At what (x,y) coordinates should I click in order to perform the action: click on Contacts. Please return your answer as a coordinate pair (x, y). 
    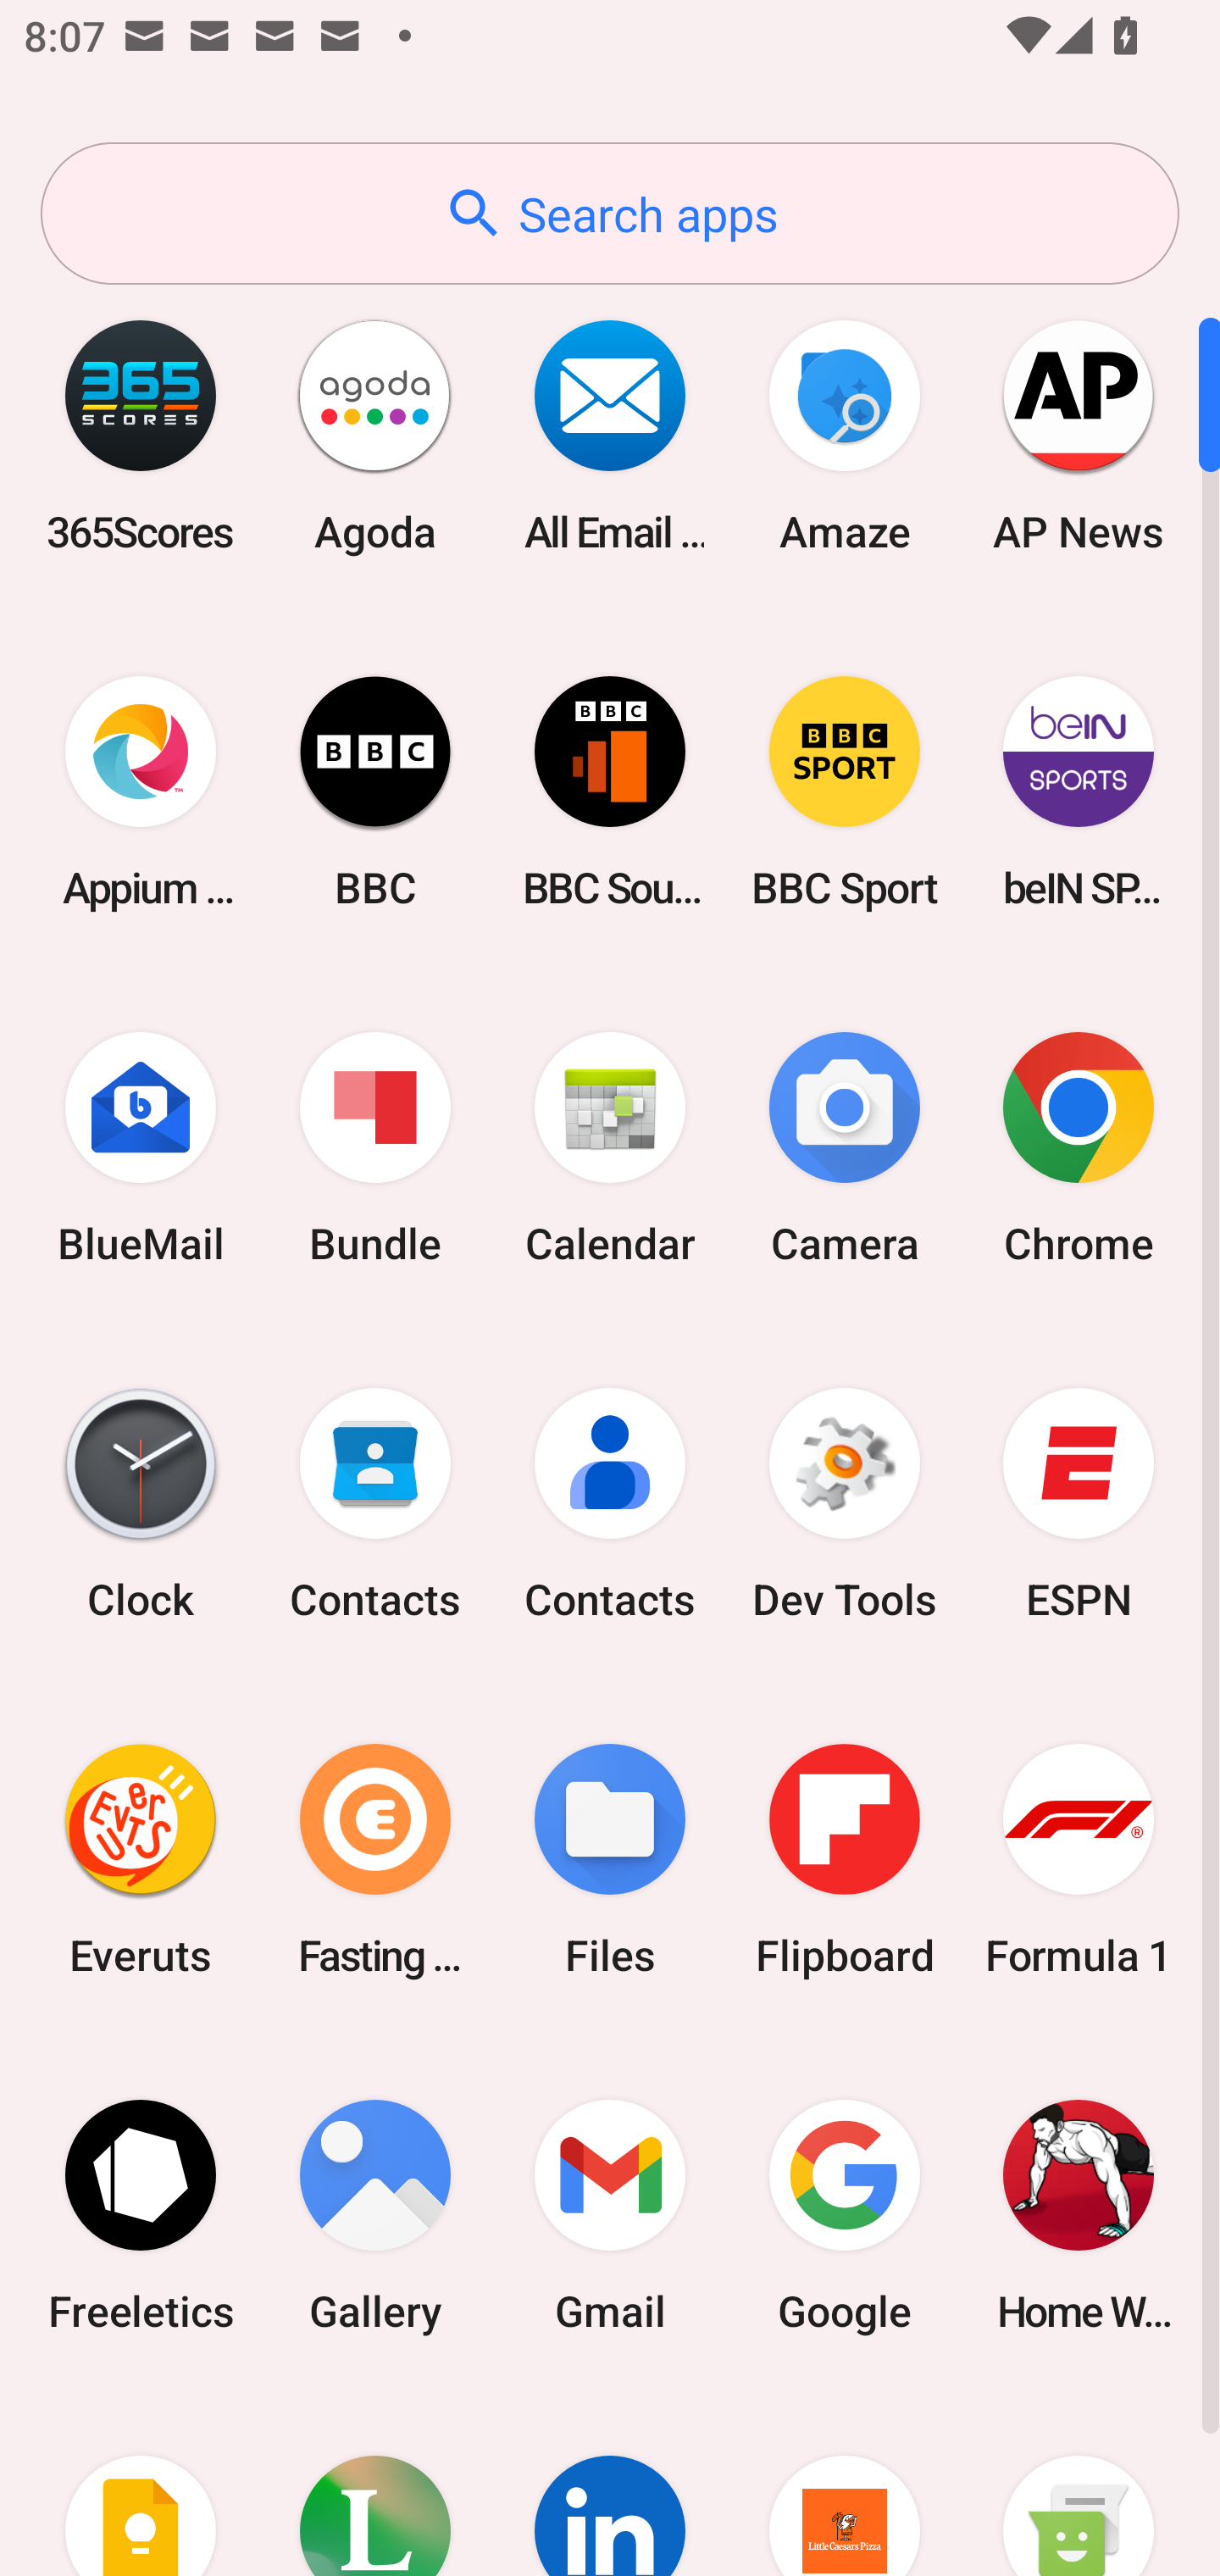
    Looking at the image, I should click on (610, 1504).